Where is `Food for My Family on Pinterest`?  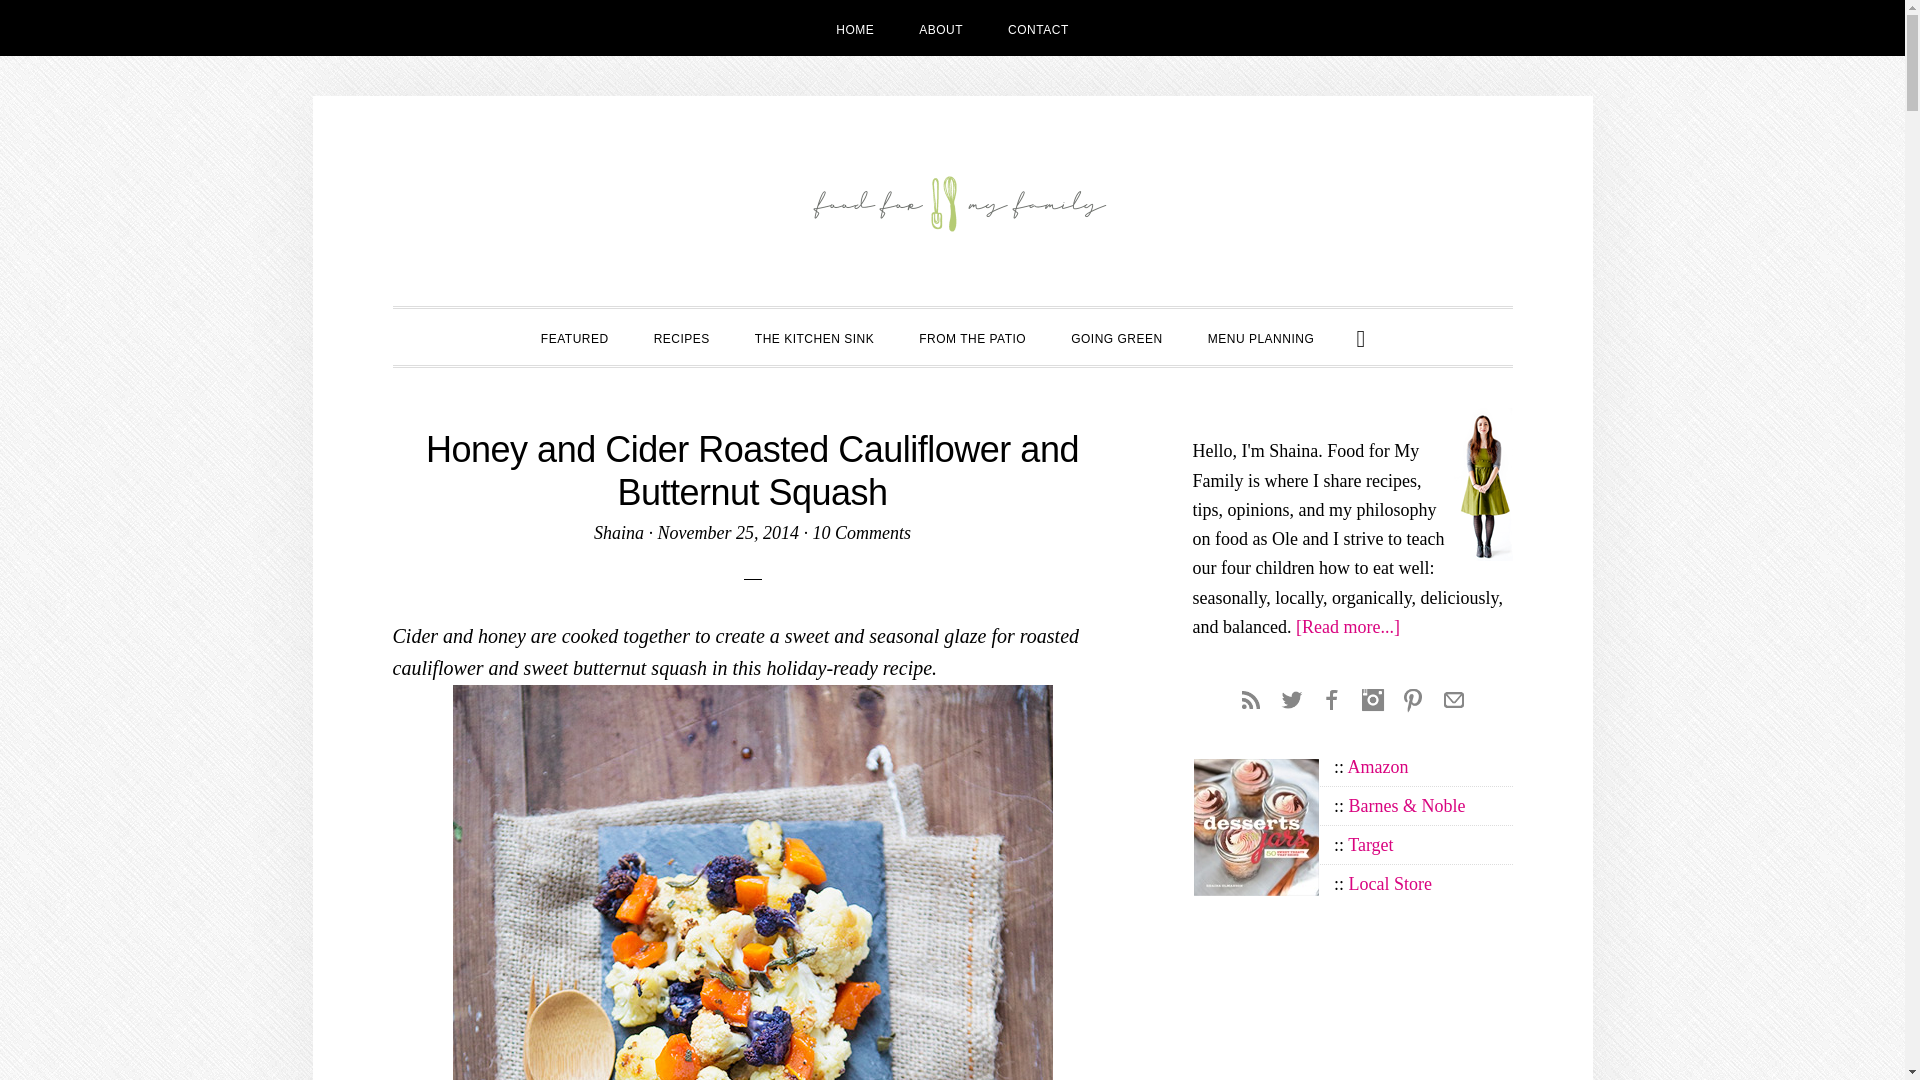
Food for My Family on Pinterest is located at coordinates (1412, 696).